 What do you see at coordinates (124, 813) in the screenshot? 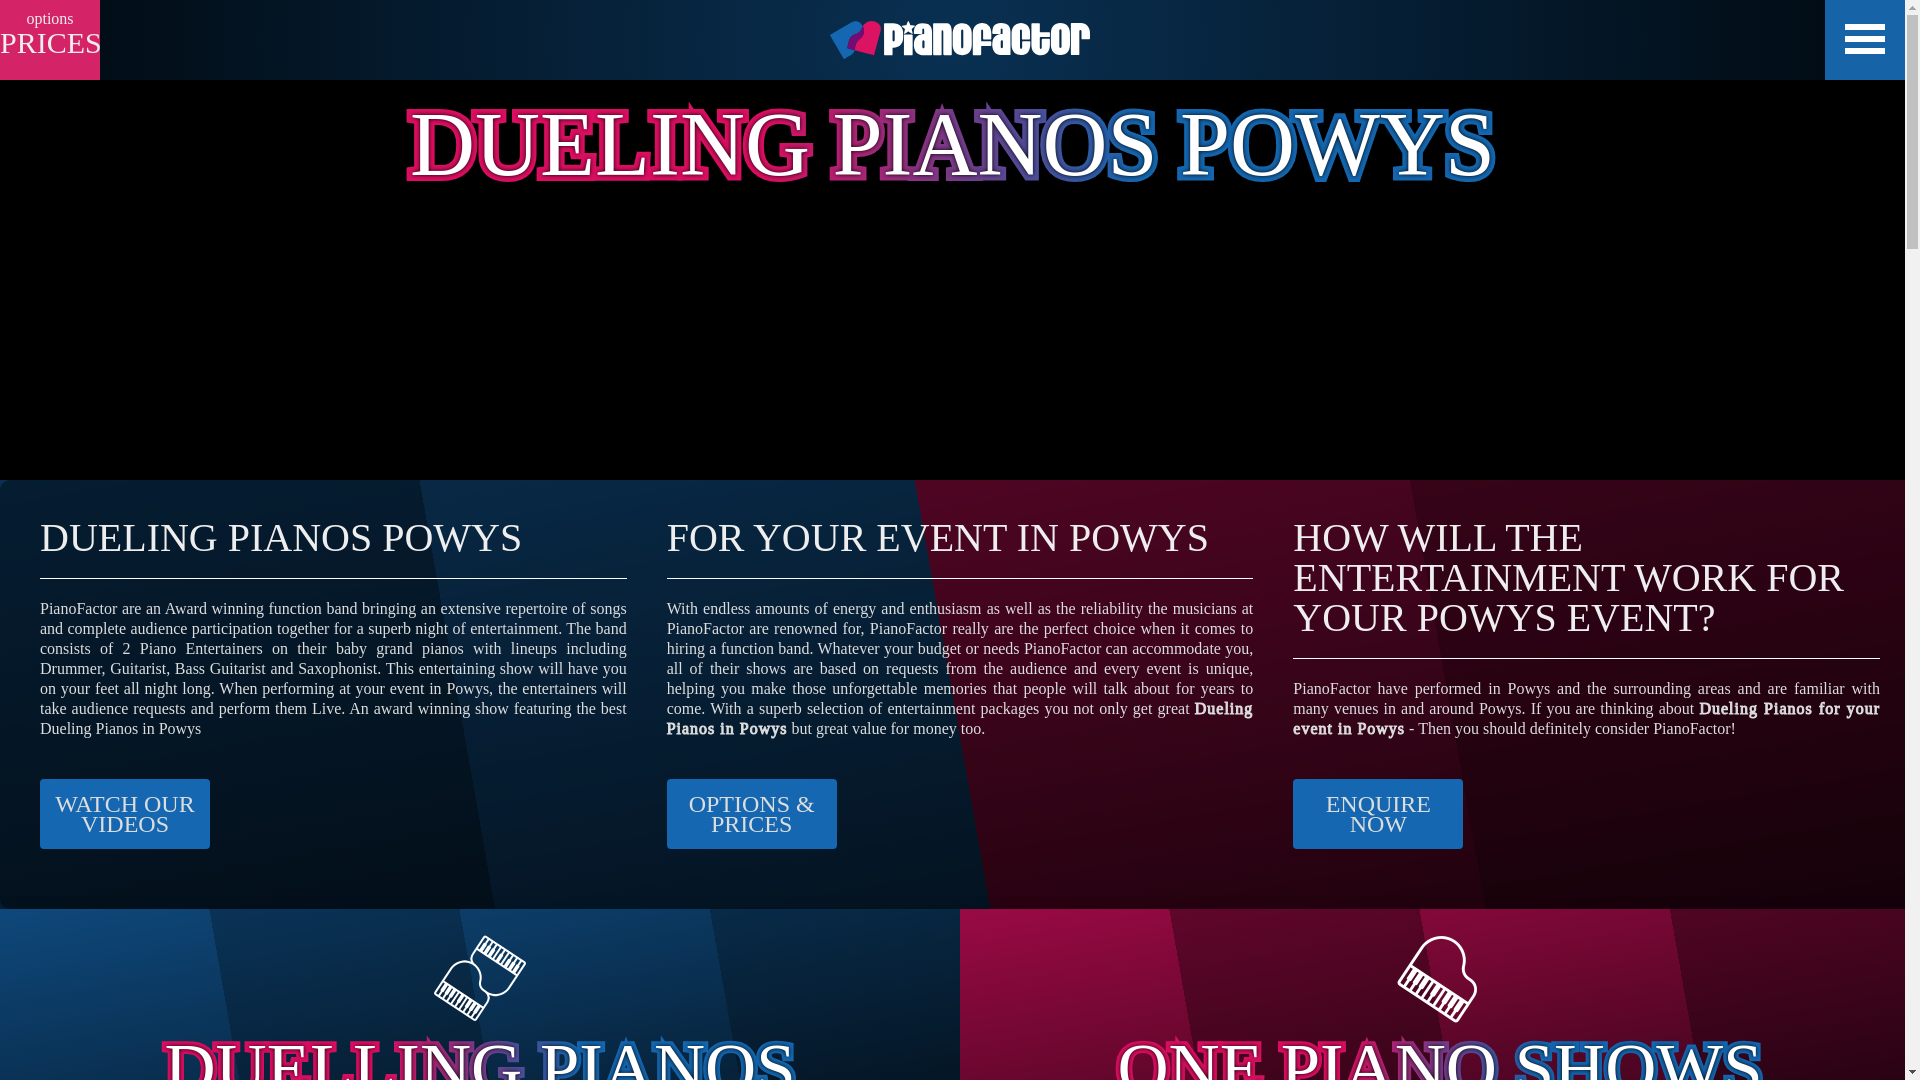
I see `WATCH OUR VIDEOS` at bounding box center [124, 813].